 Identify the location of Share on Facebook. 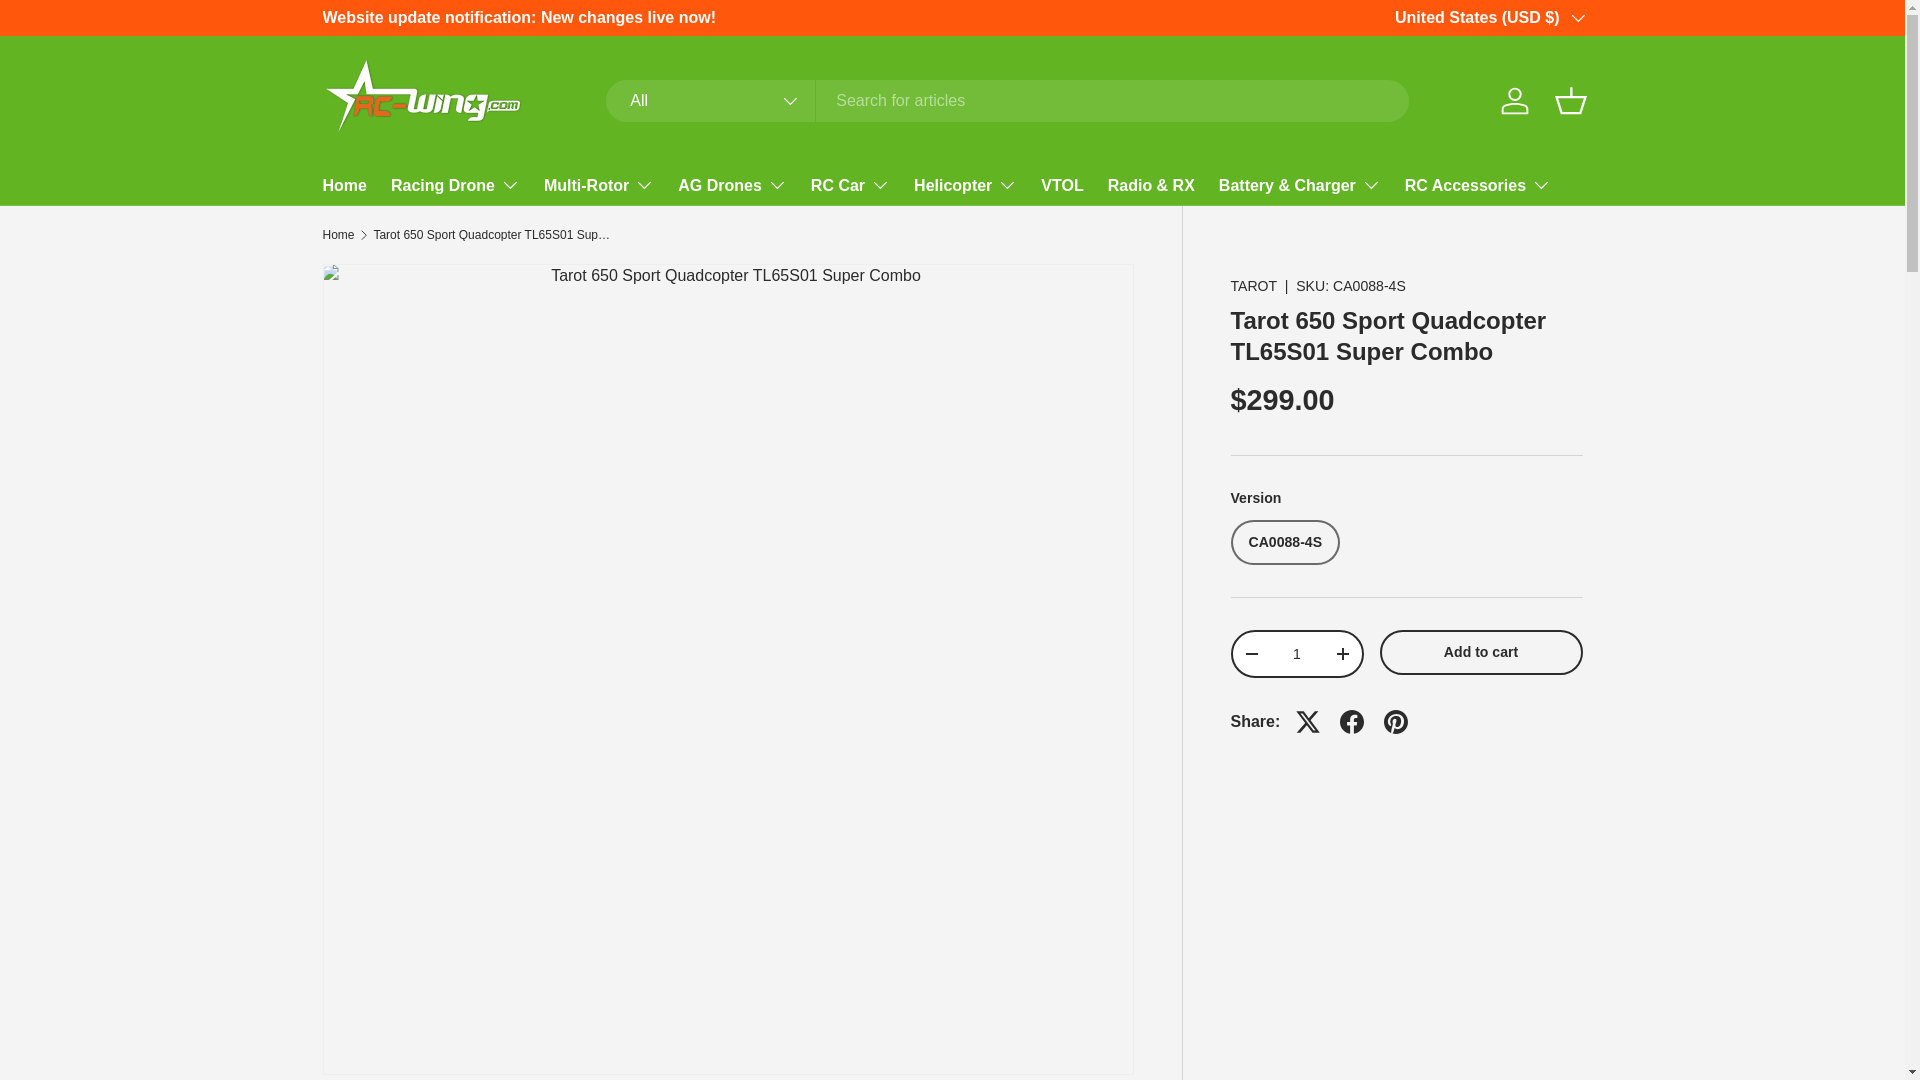
(1352, 722).